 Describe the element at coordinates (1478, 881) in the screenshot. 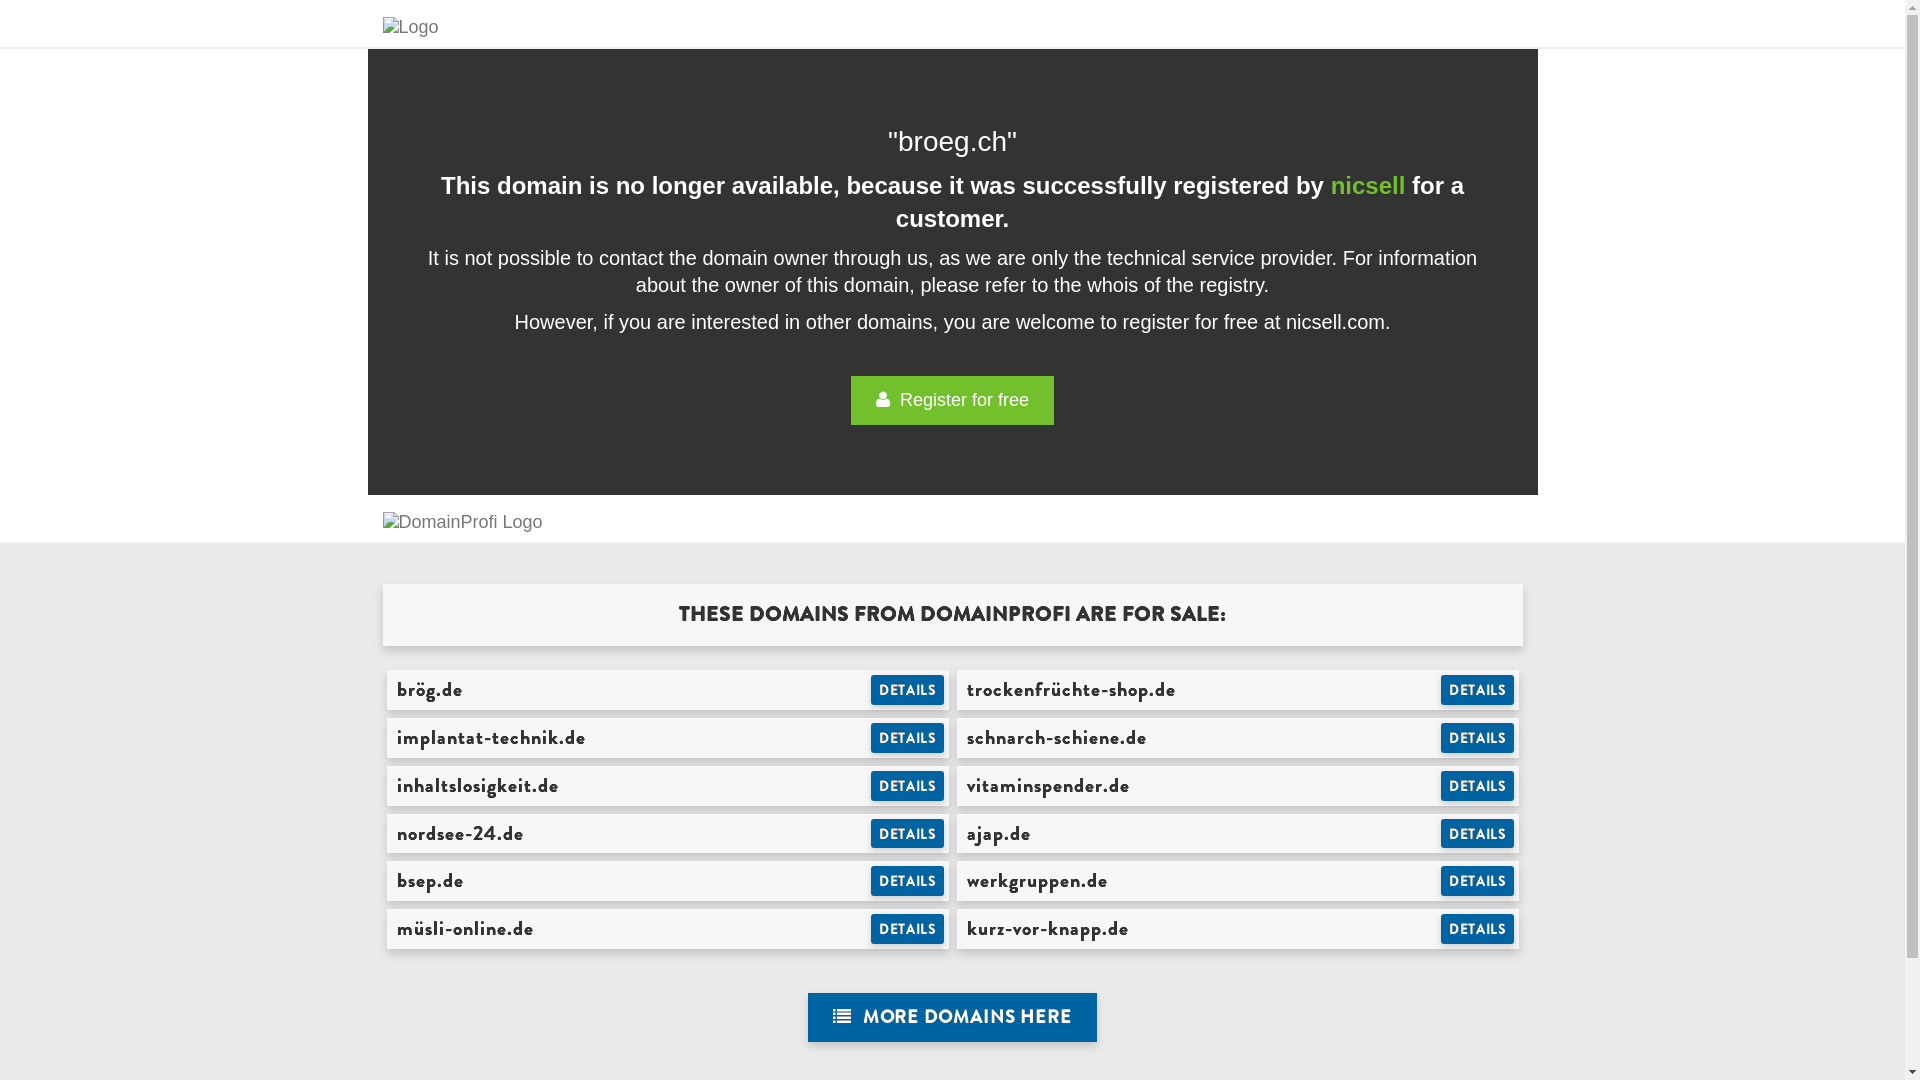

I see `DETAILS` at that location.